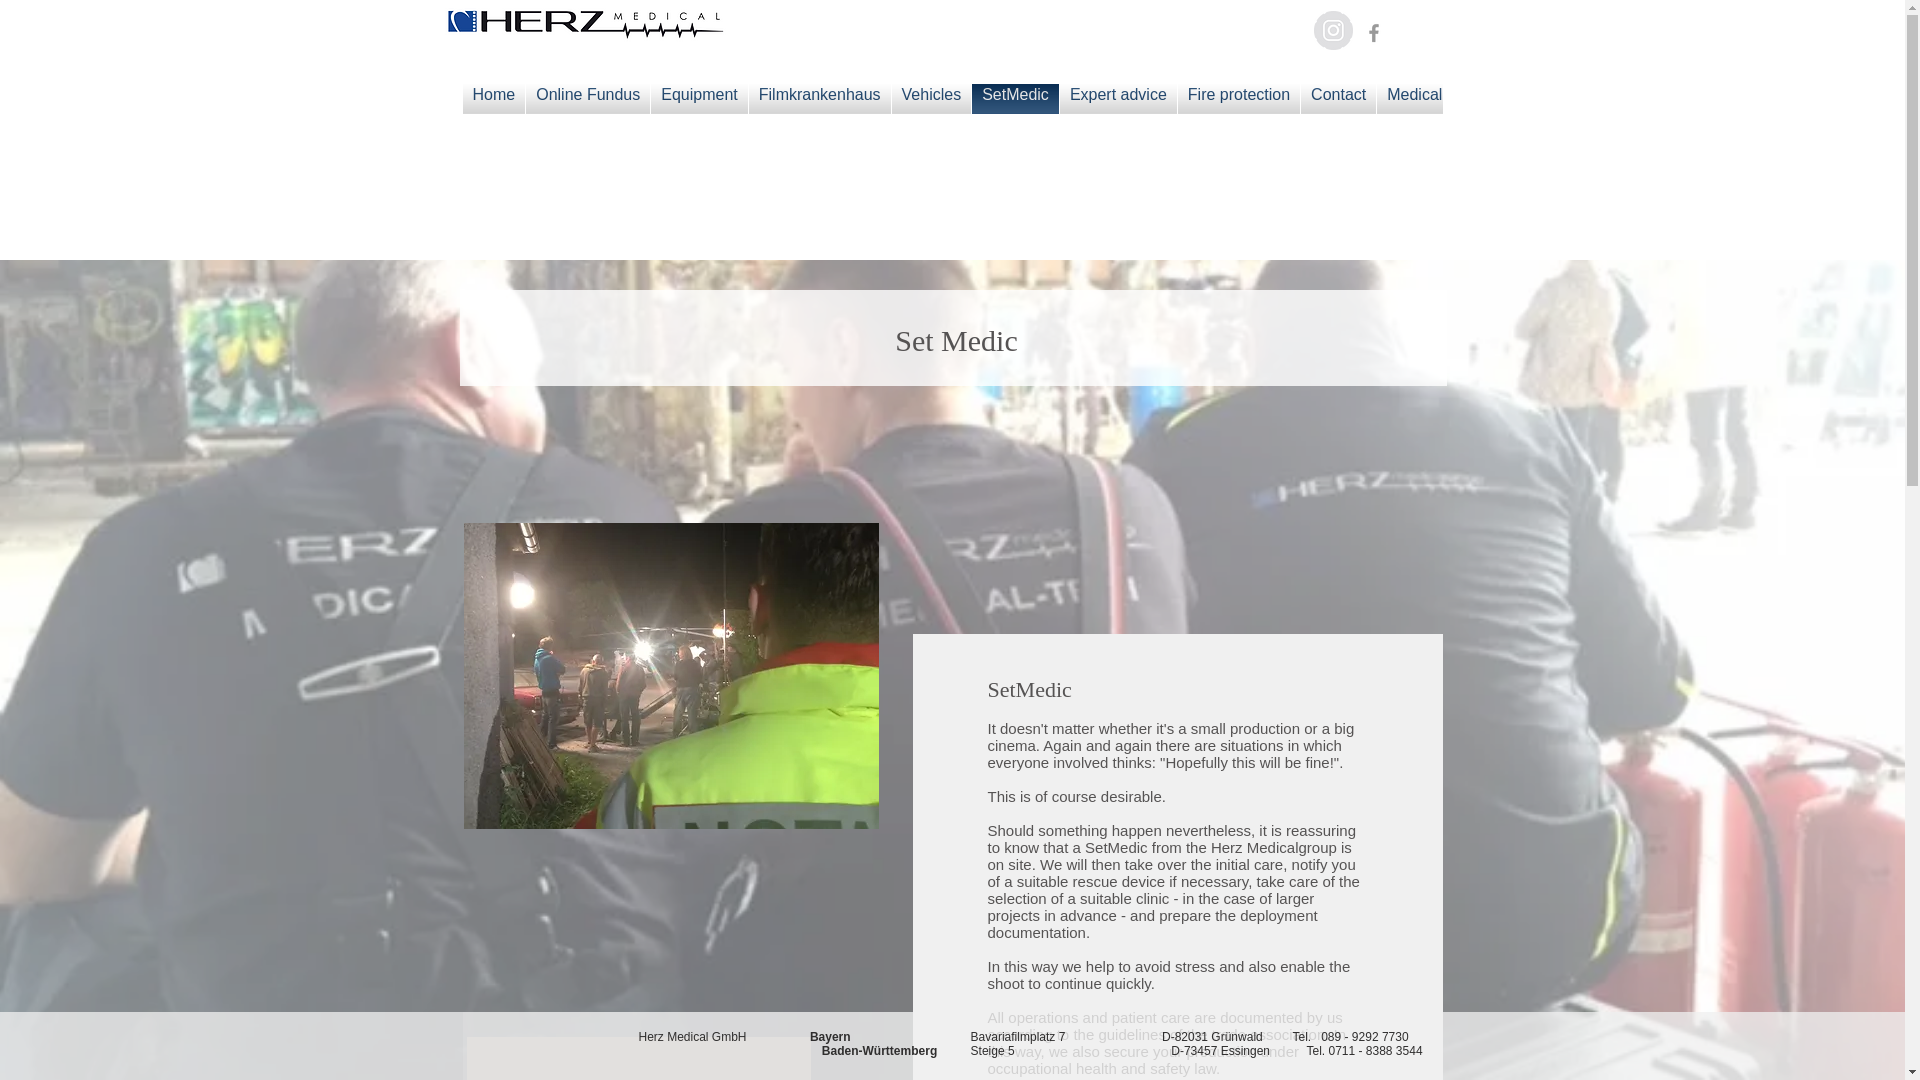  I want to click on Medical corps, so click(1436, 99).